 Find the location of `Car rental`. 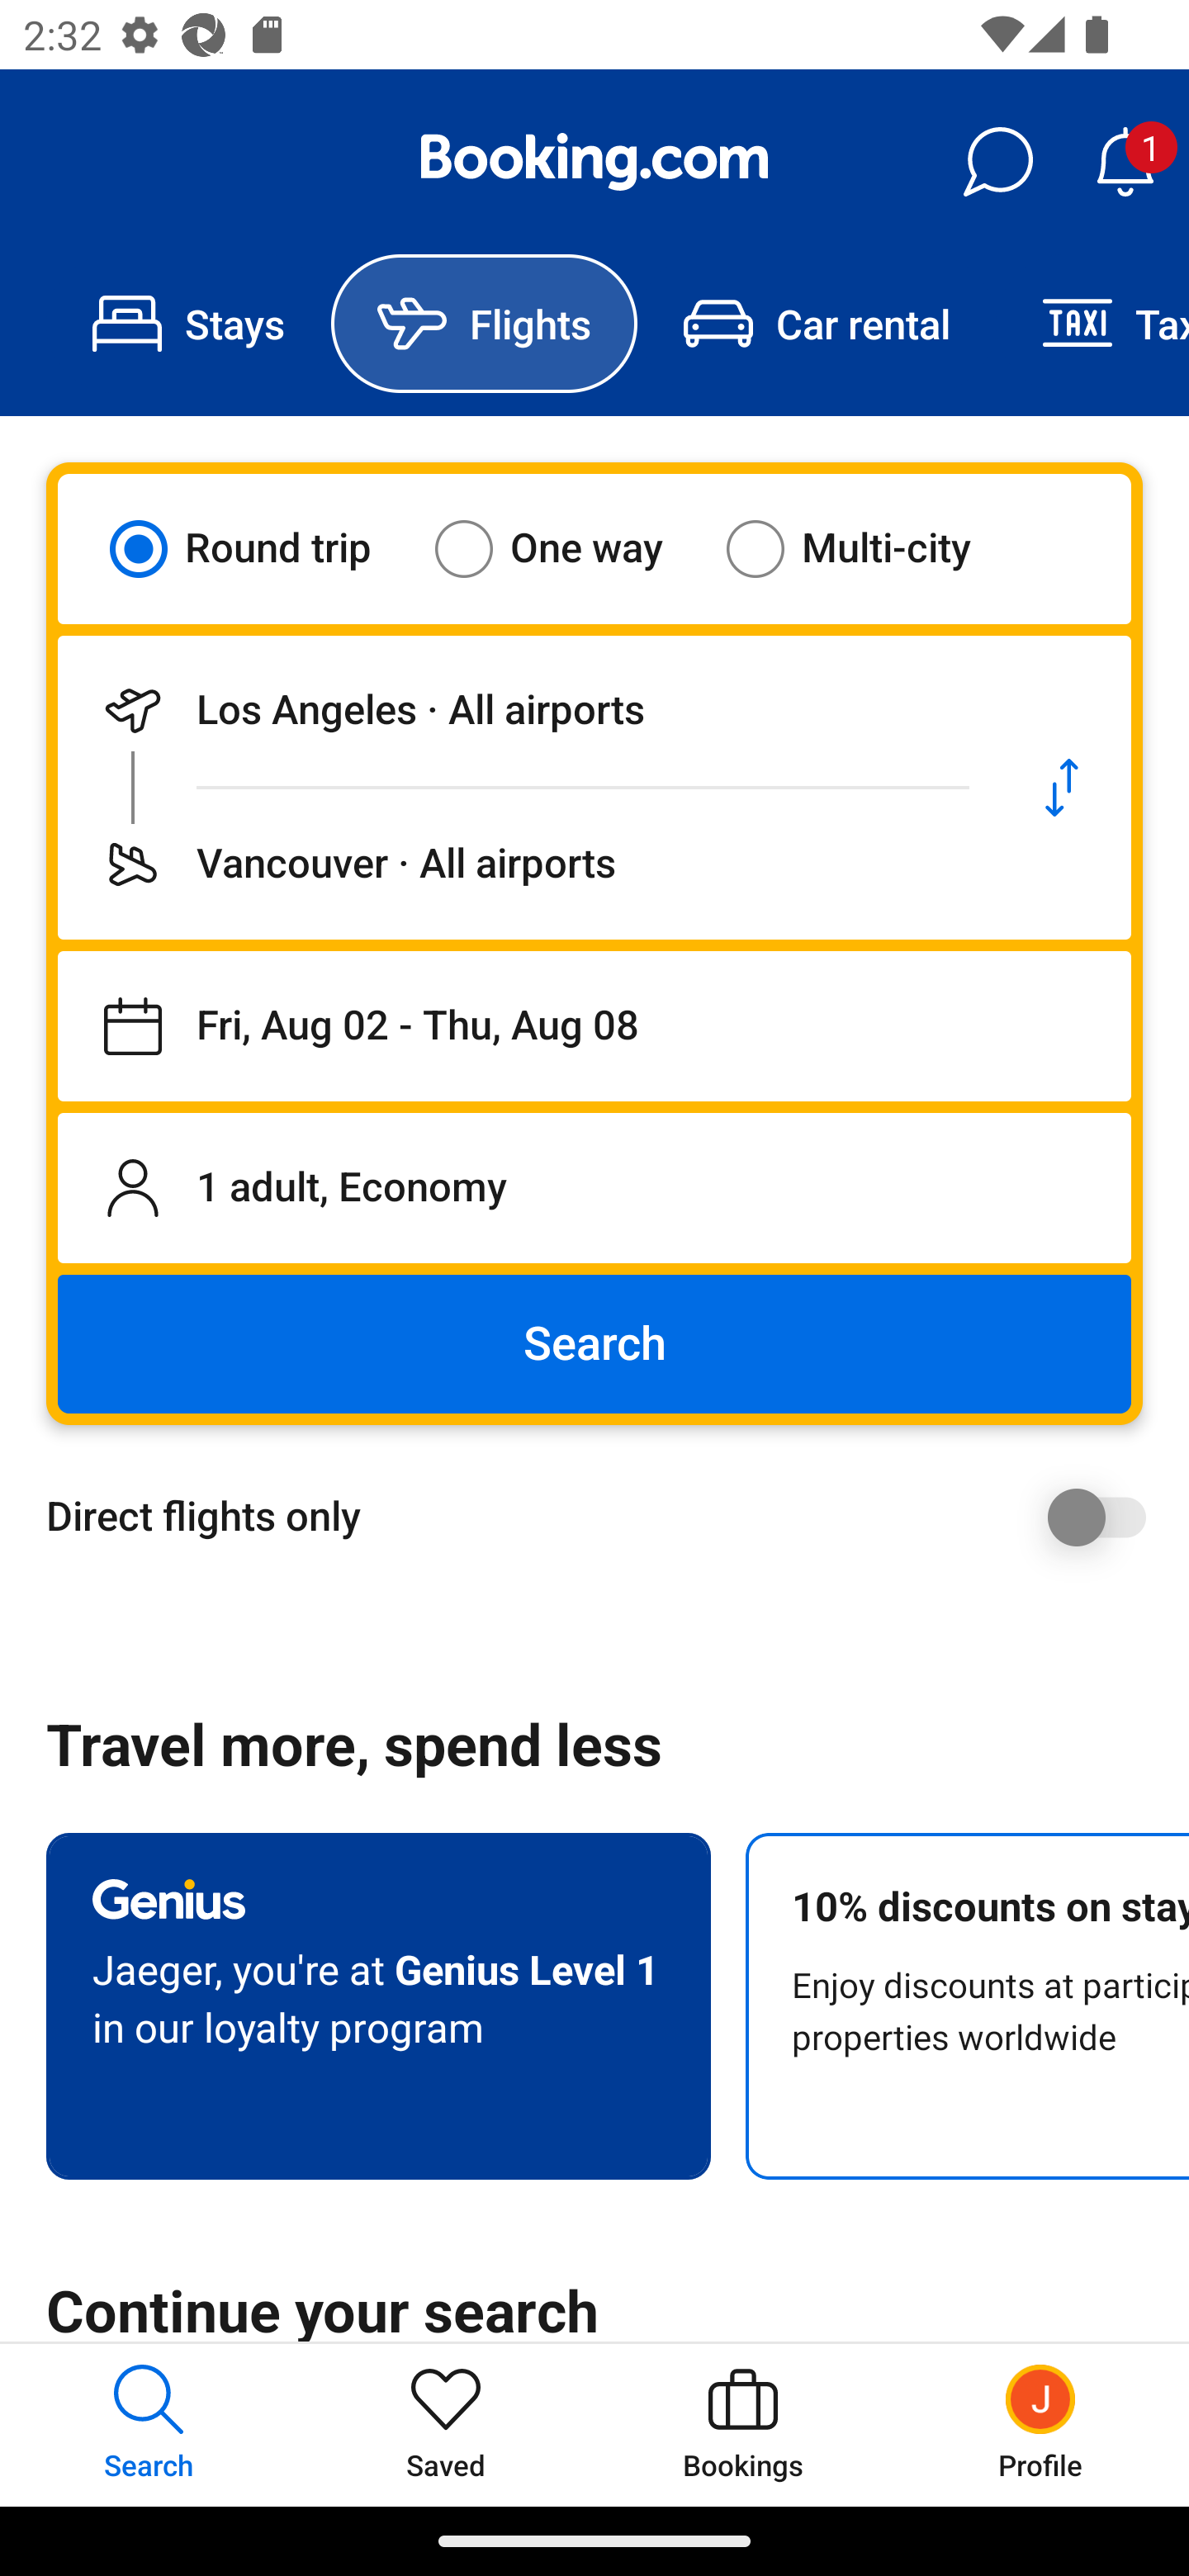

Car rental is located at coordinates (816, 324).